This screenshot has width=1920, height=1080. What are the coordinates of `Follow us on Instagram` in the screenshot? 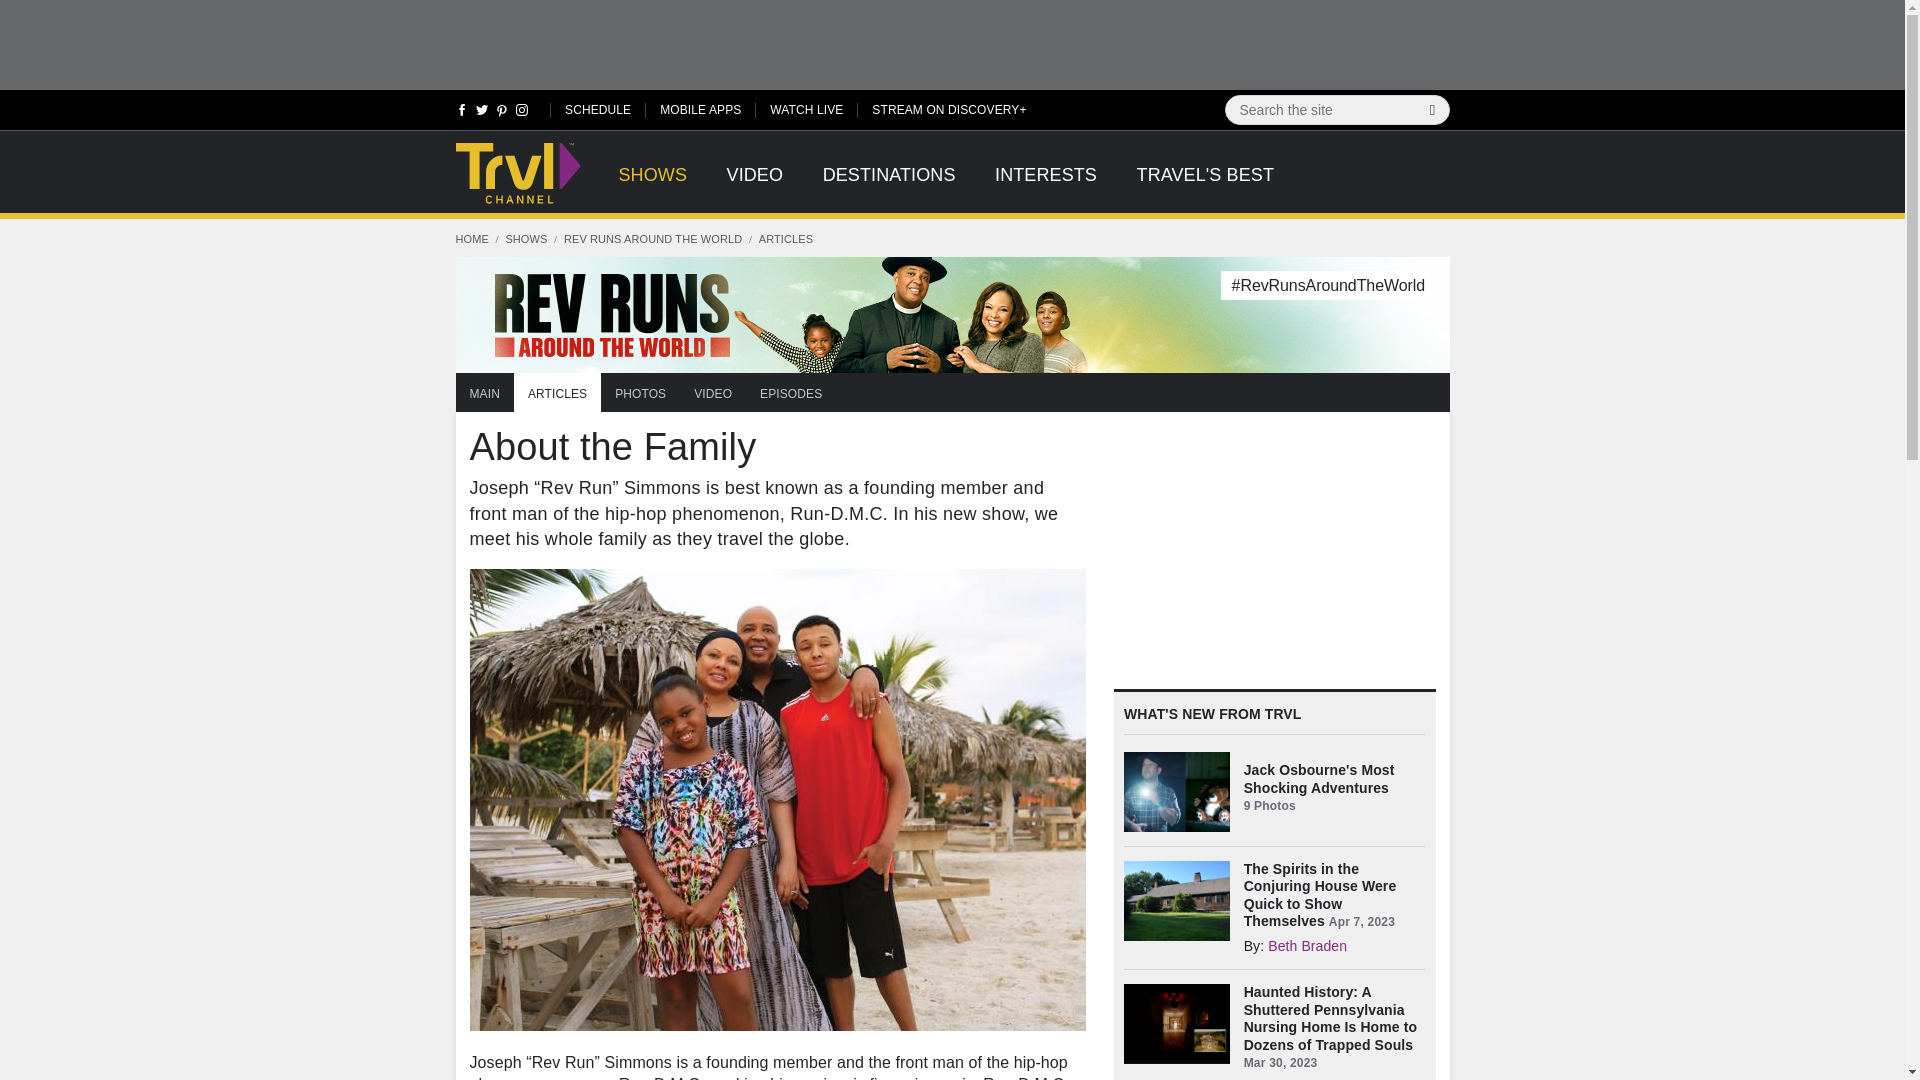 It's located at (520, 114).